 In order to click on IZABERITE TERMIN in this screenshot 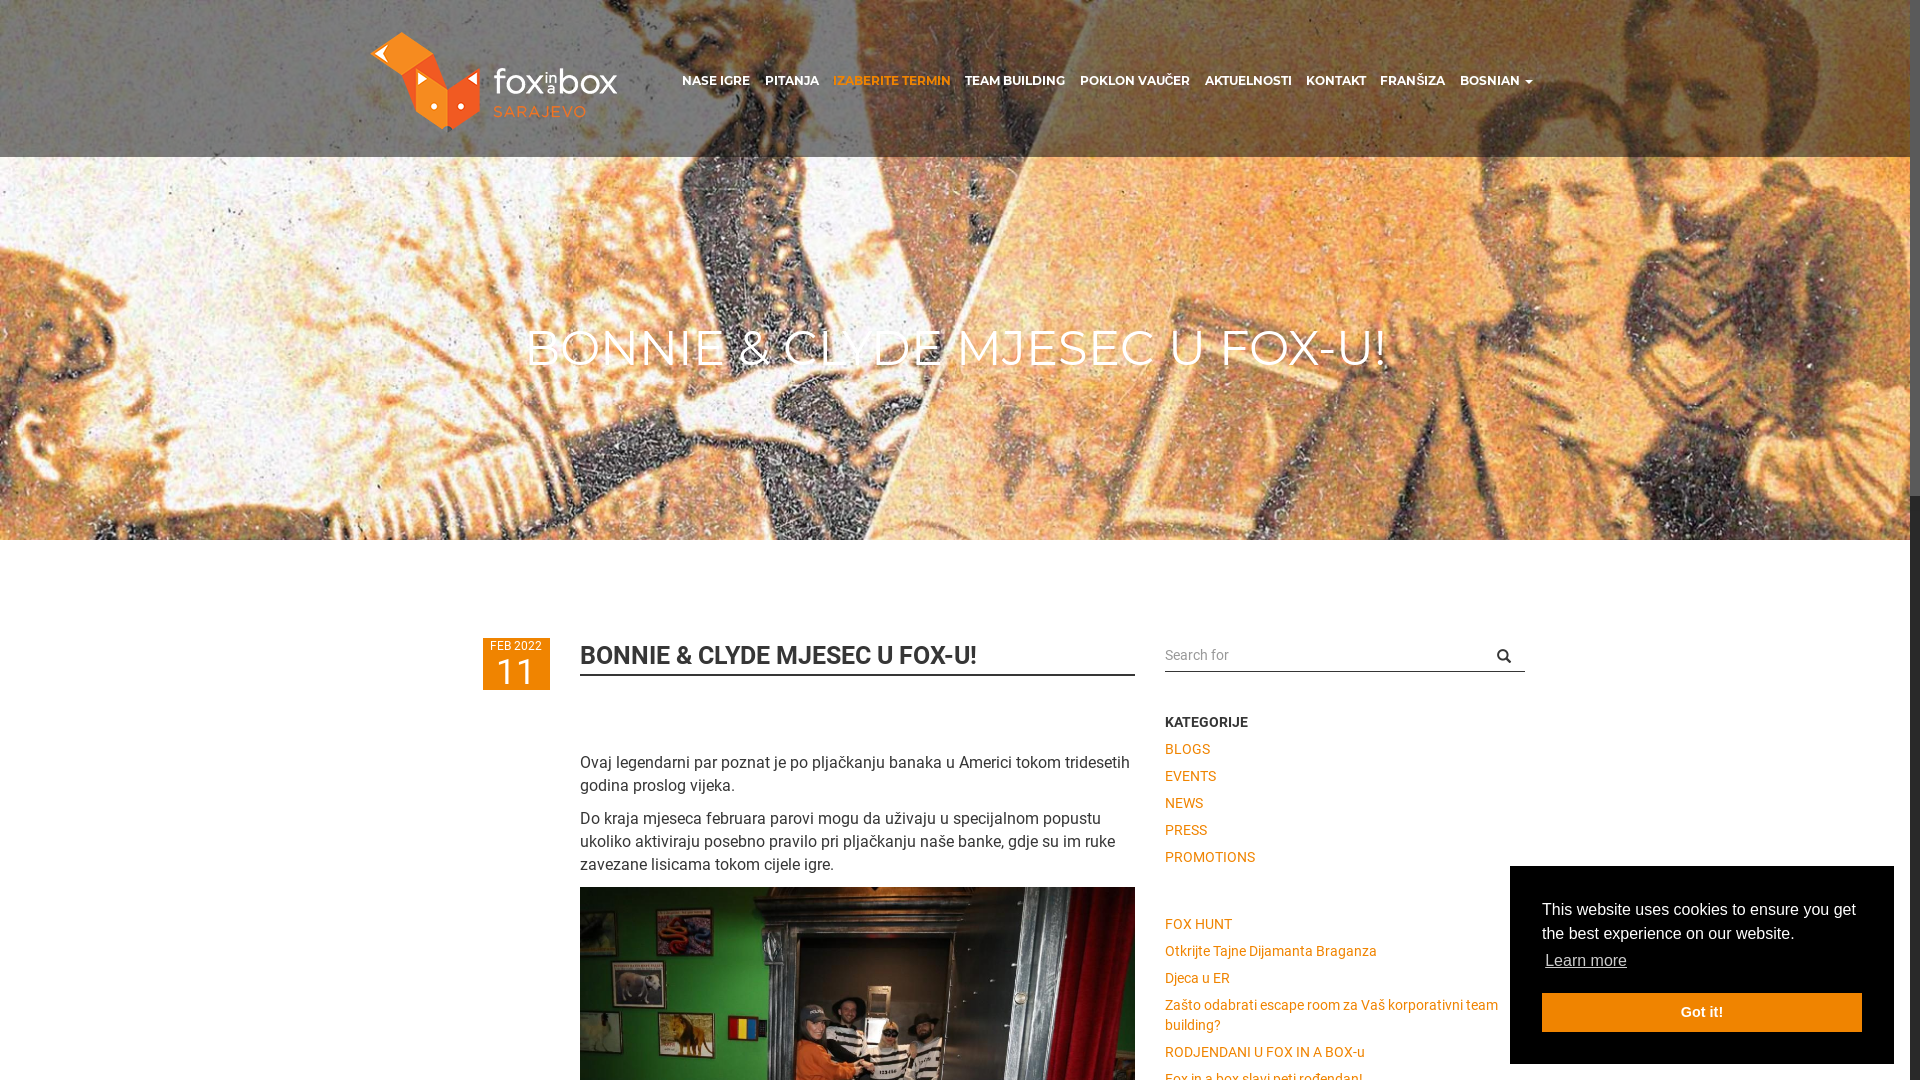, I will do `click(892, 80)`.